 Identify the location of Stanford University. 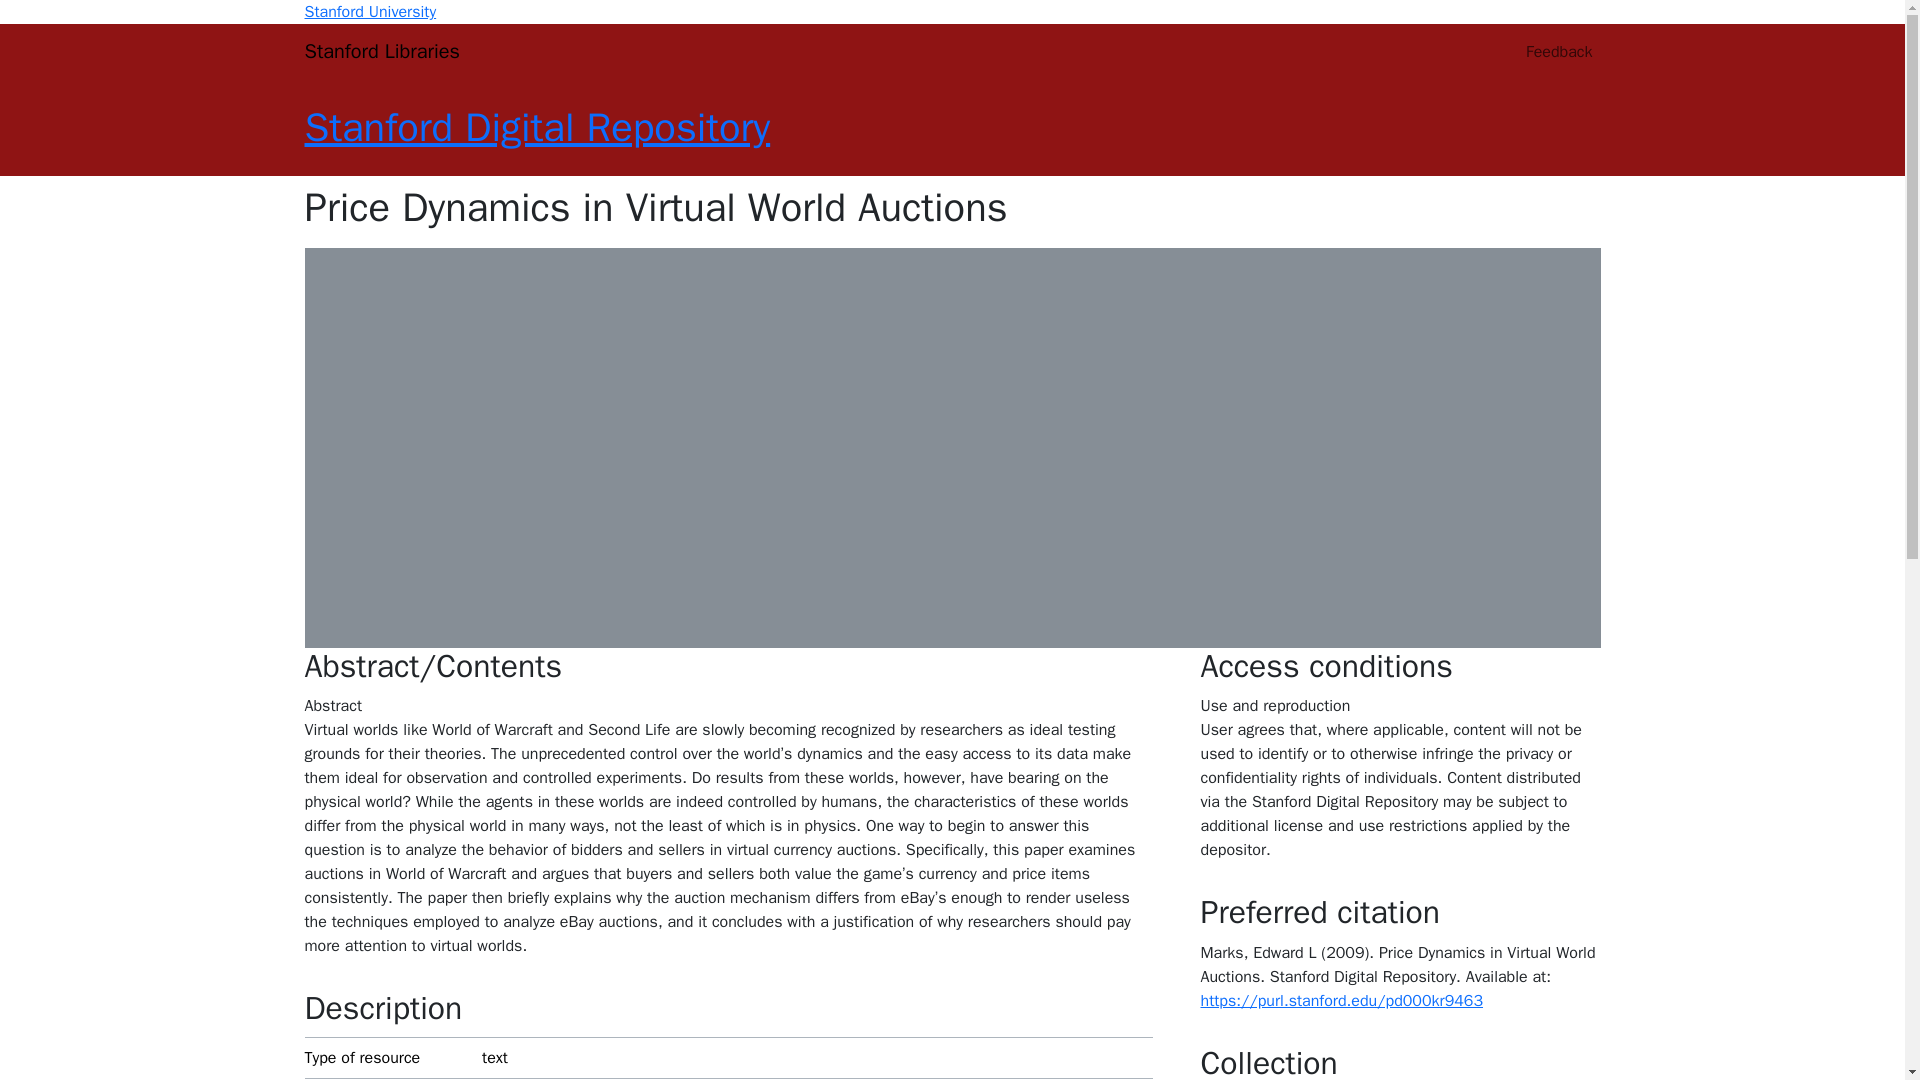
(369, 12).